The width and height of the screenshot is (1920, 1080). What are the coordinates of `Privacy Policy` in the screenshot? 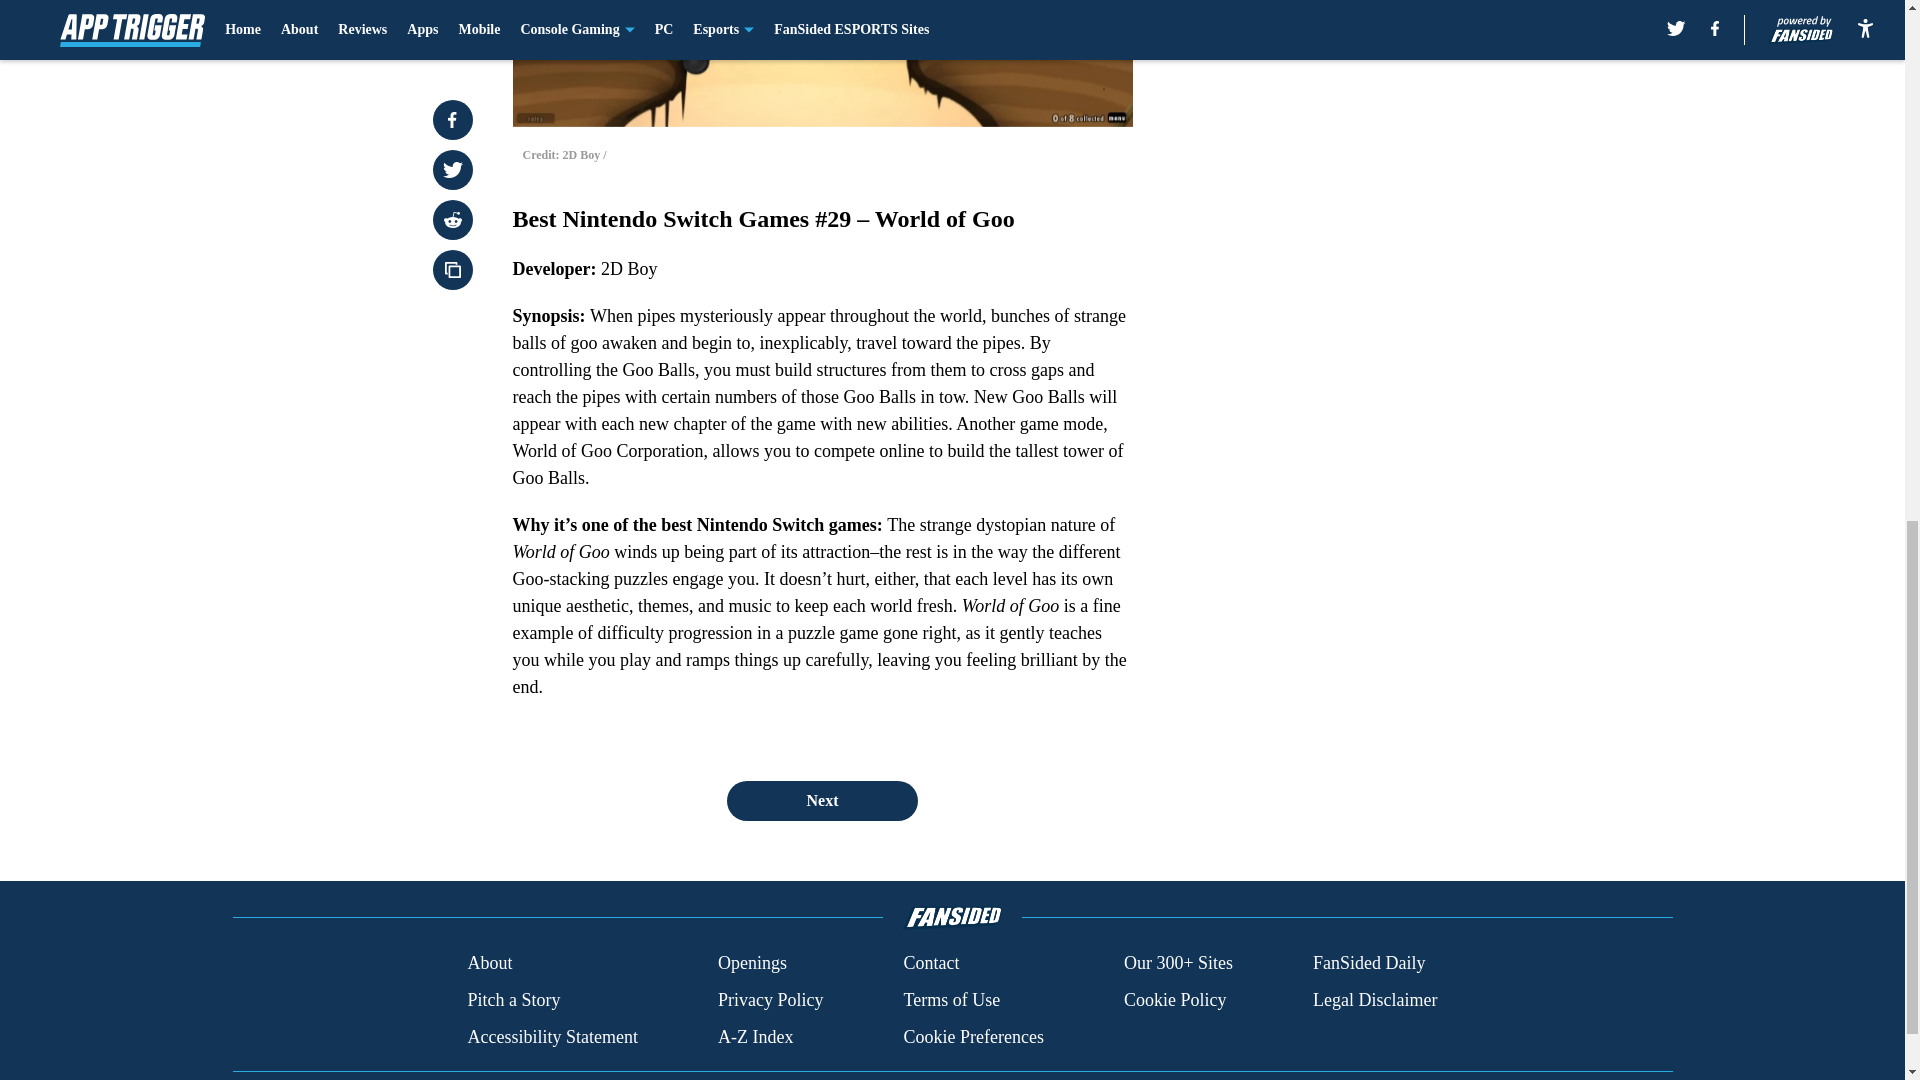 It's located at (770, 1000).